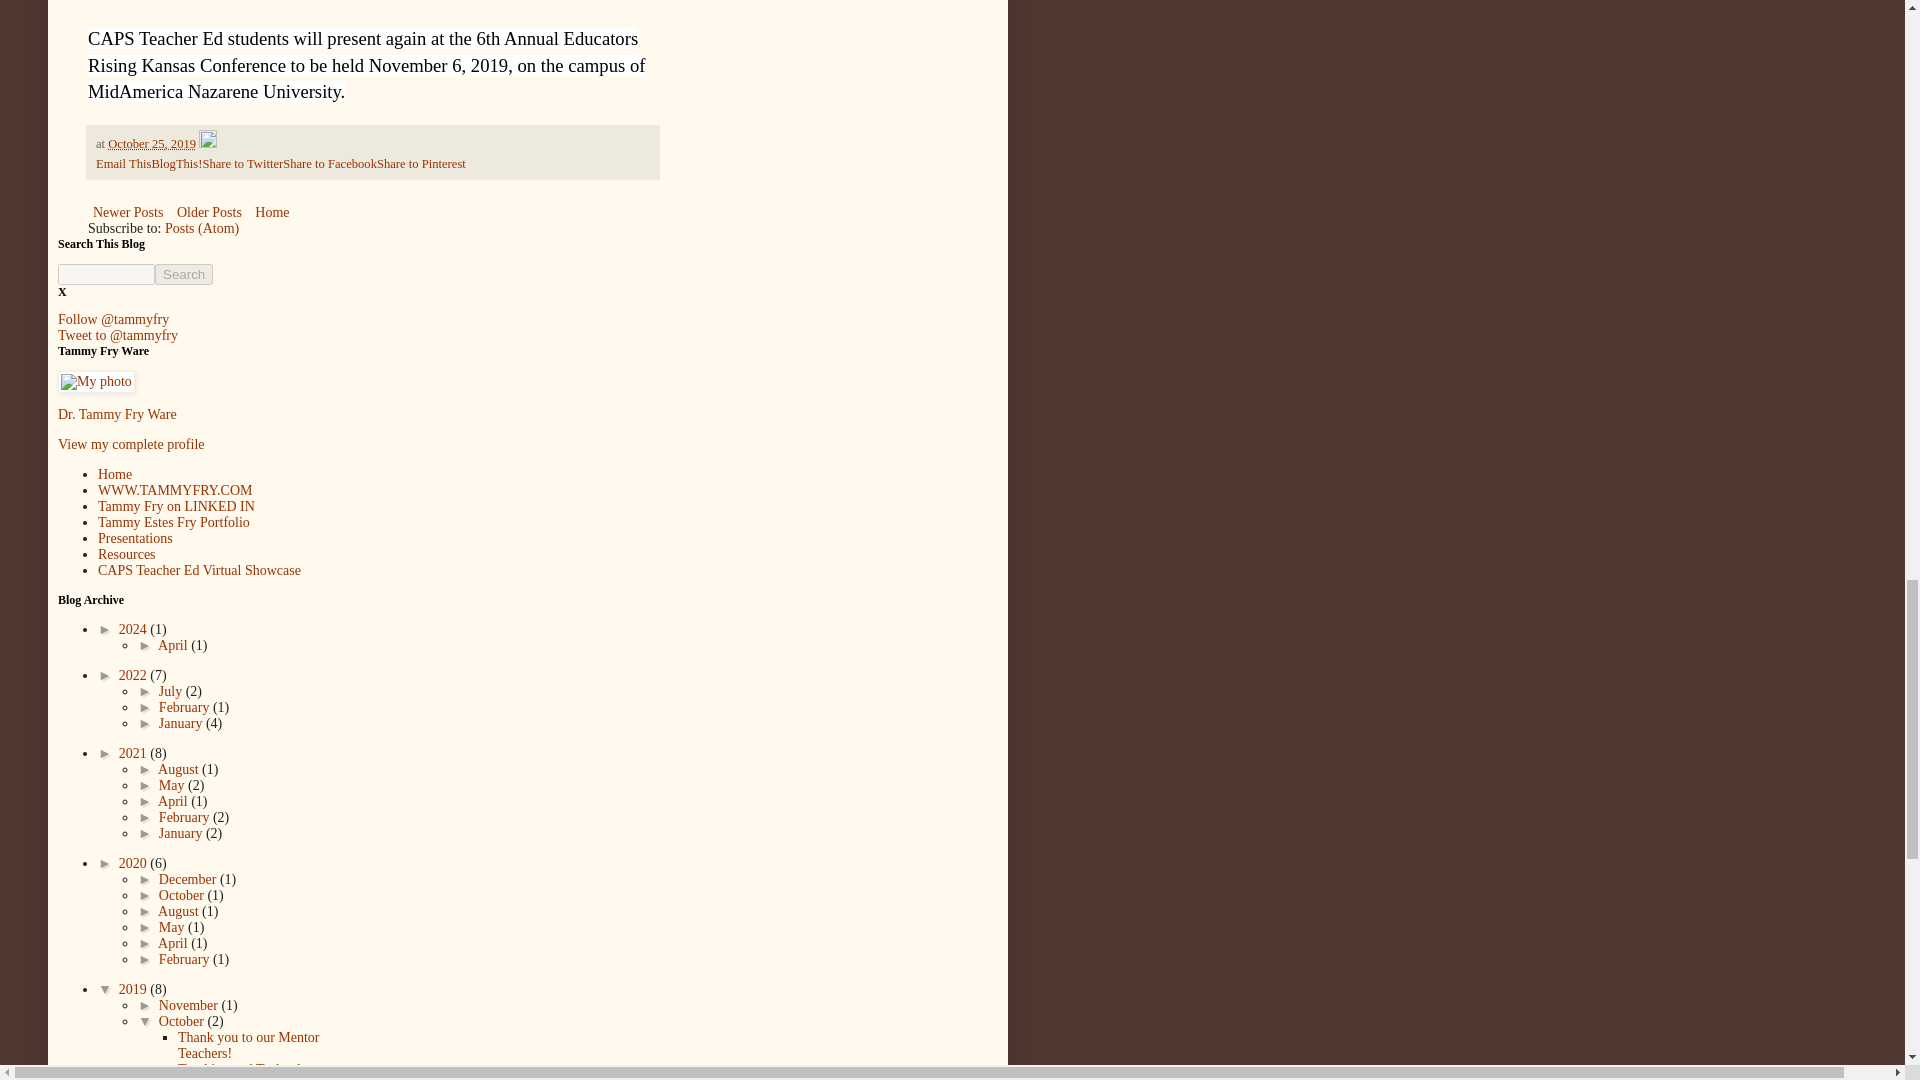 This screenshot has height=1080, width=1920. Describe the element at coordinates (134, 538) in the screenshot. I see `Presentations` at that location.